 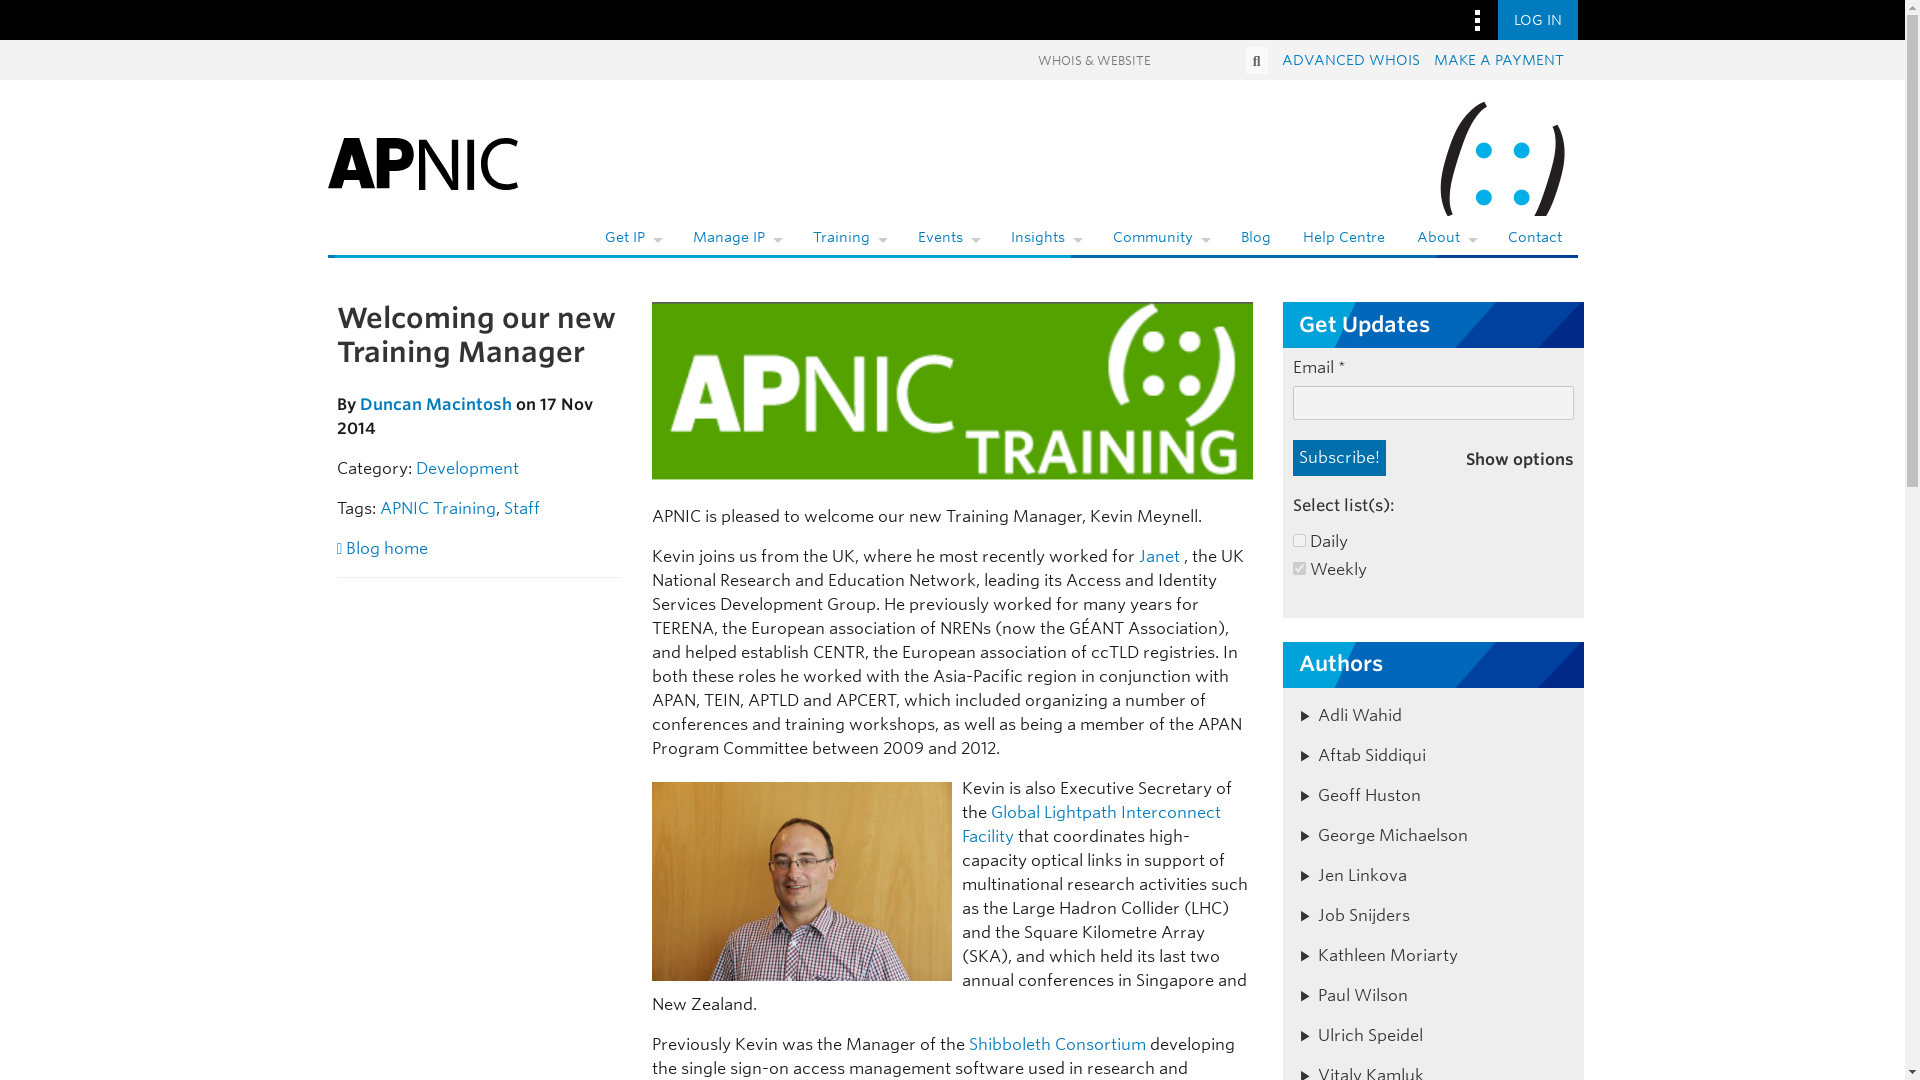 What do you see at coordinates (1351, 60) in the screenshot?
I see `ADVANCED WHOIS` at bounding box center [1351, 60].